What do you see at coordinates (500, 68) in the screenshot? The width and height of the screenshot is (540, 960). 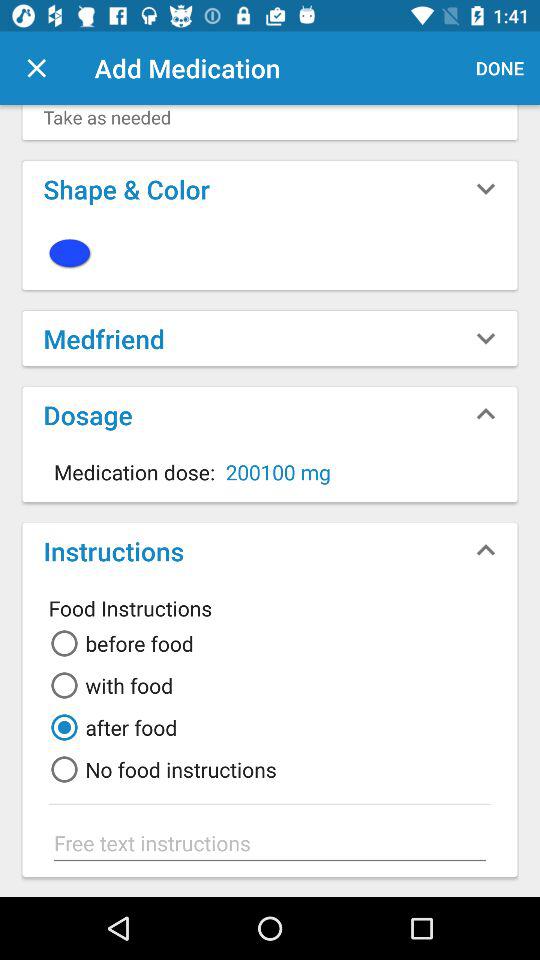 I see `turn off icon above the take as needed icon` at bounding box center [500, 68].